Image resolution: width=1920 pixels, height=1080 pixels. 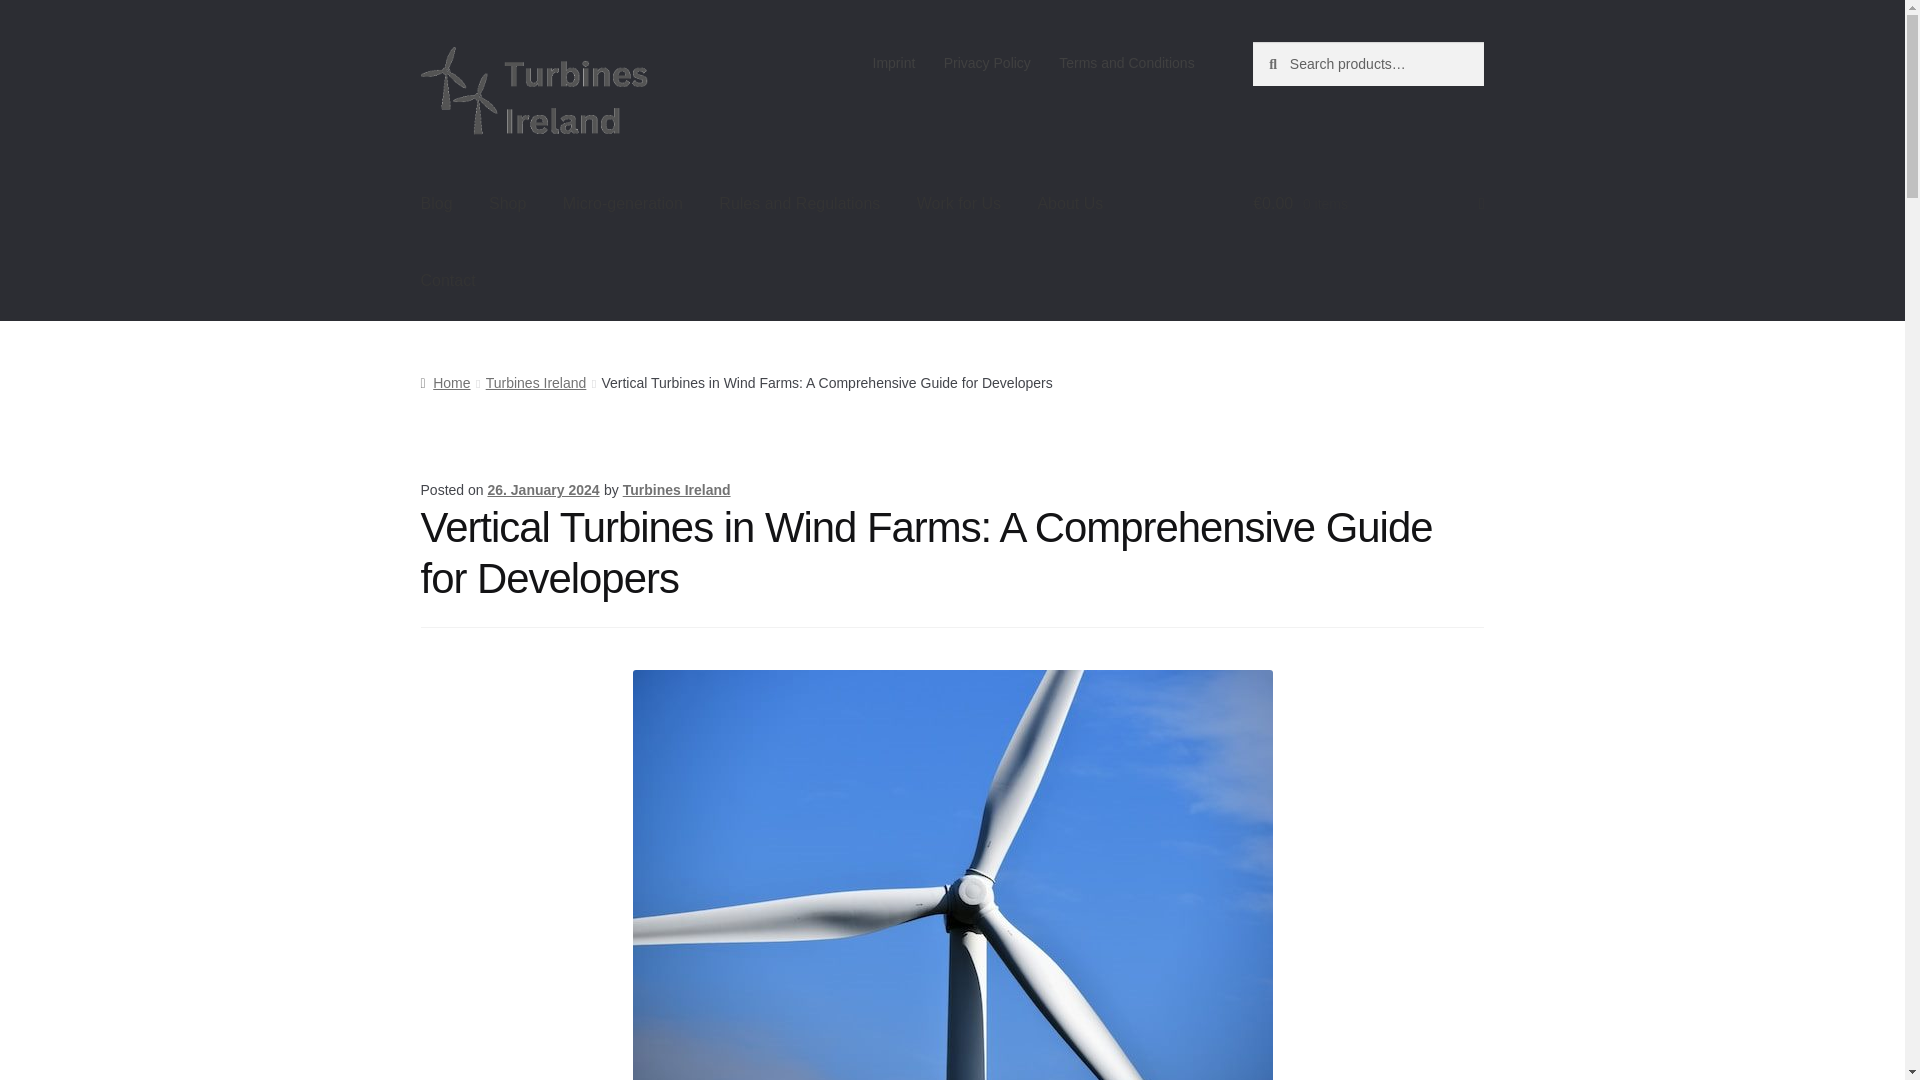 I want to click on Shop, so click(x=506, y=204).